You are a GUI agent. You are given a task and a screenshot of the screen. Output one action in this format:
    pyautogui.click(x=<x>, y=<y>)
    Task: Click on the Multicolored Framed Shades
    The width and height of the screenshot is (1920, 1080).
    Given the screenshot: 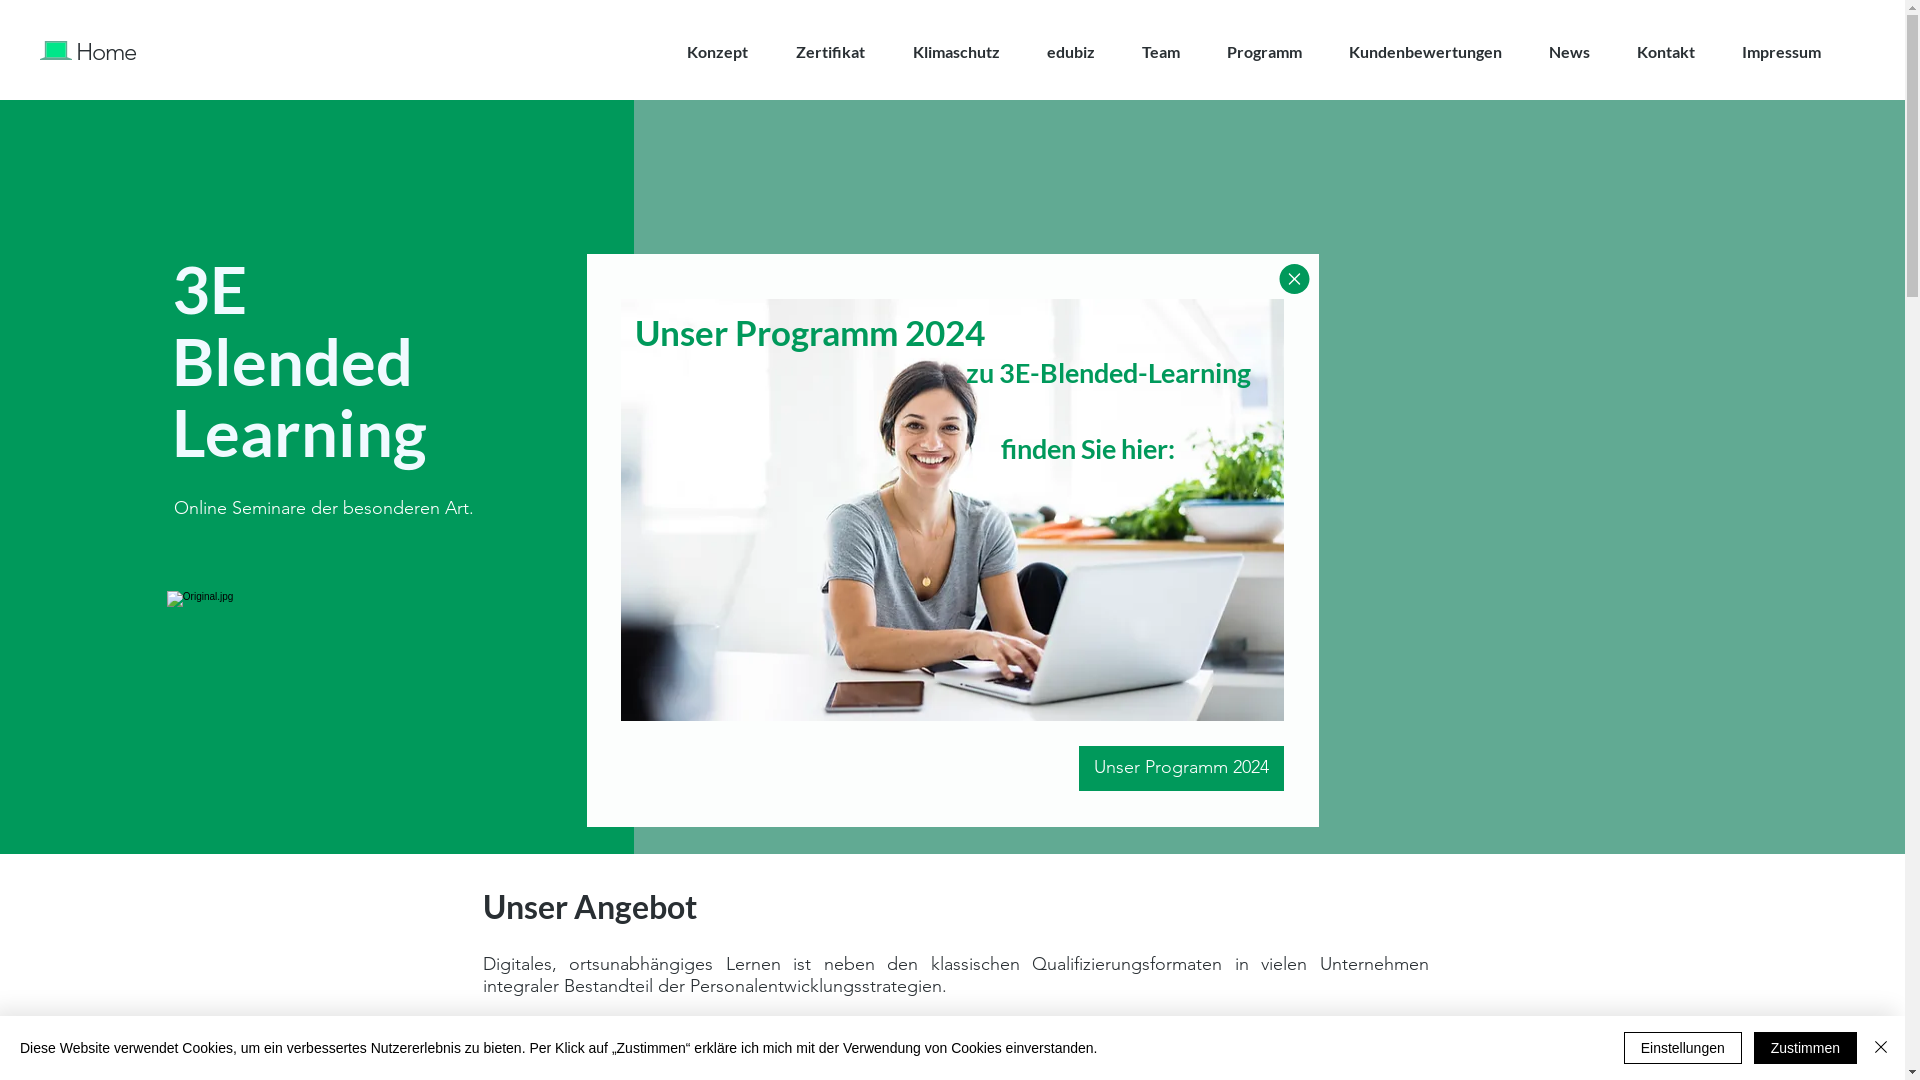 What is the action you would take?
    pyautogui.click(x=952, y=509)
    